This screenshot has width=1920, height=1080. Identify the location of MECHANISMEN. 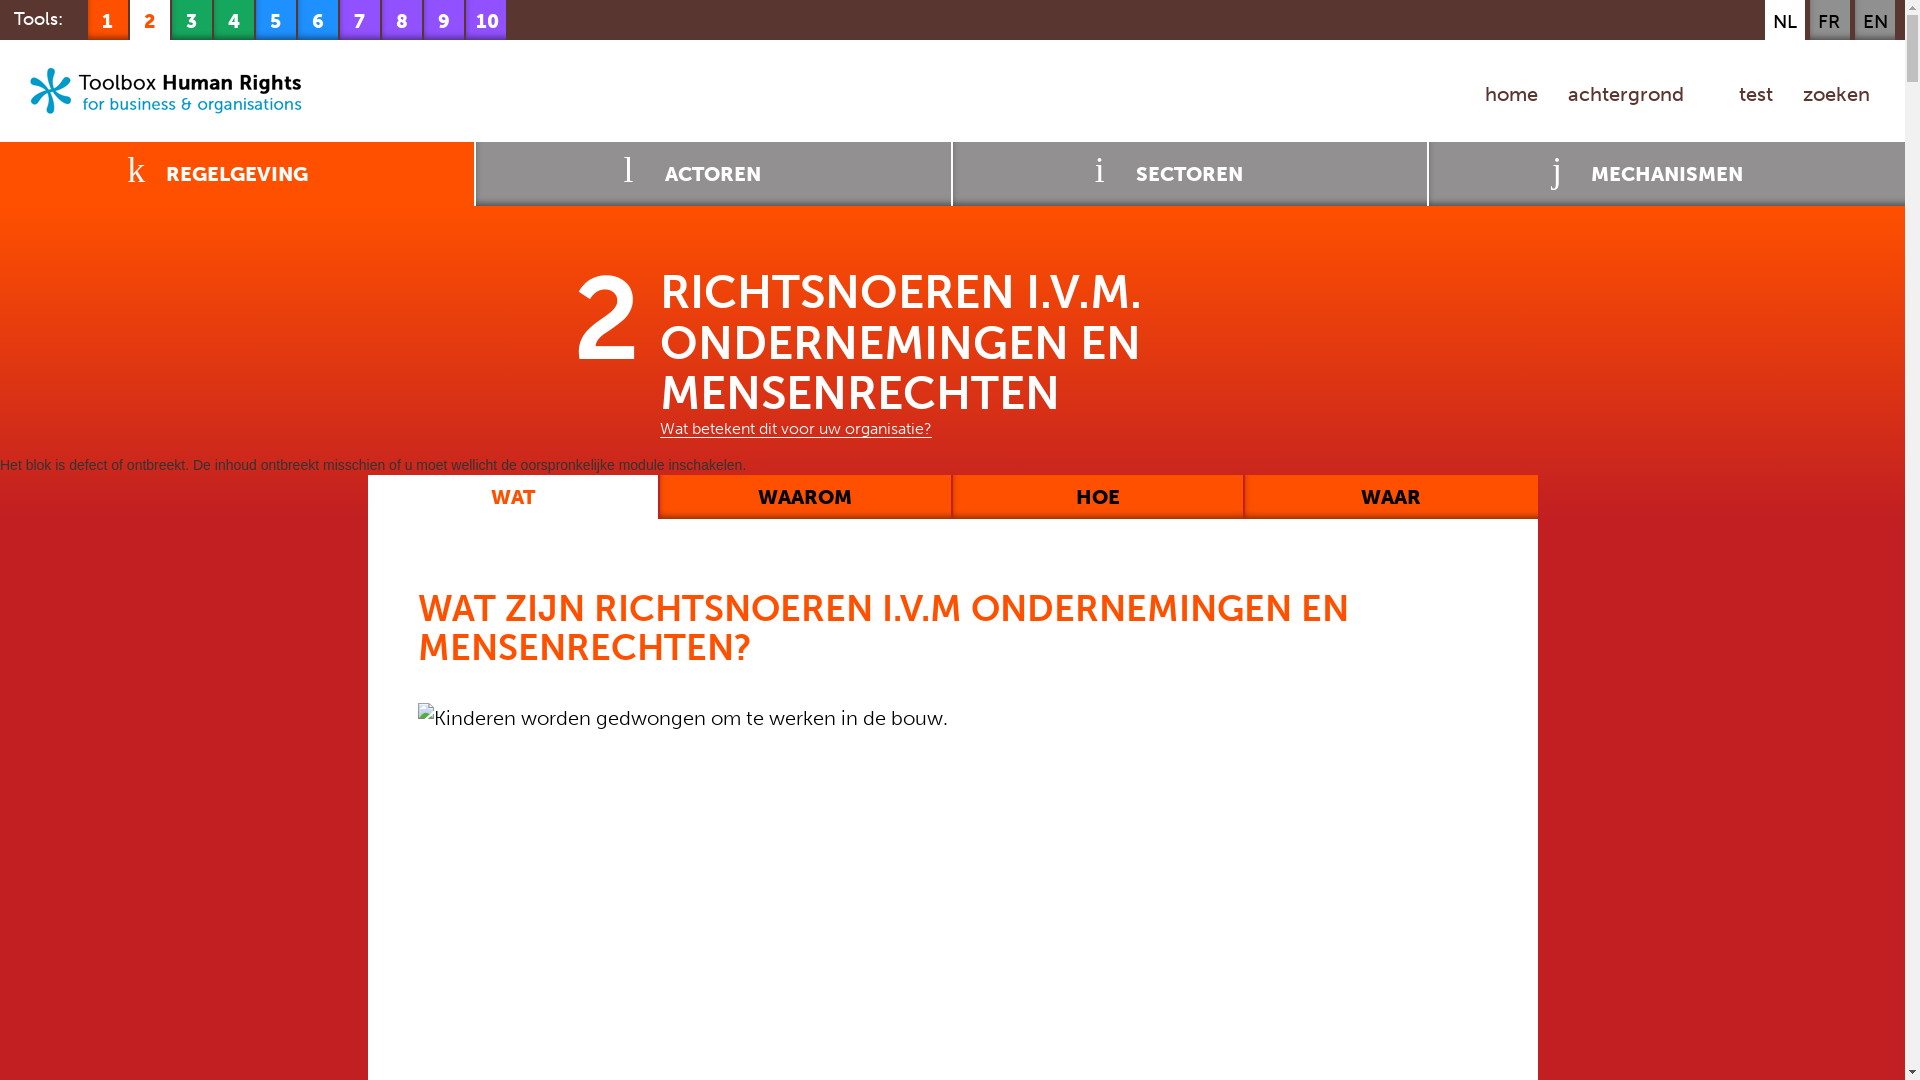
(1667, 174).